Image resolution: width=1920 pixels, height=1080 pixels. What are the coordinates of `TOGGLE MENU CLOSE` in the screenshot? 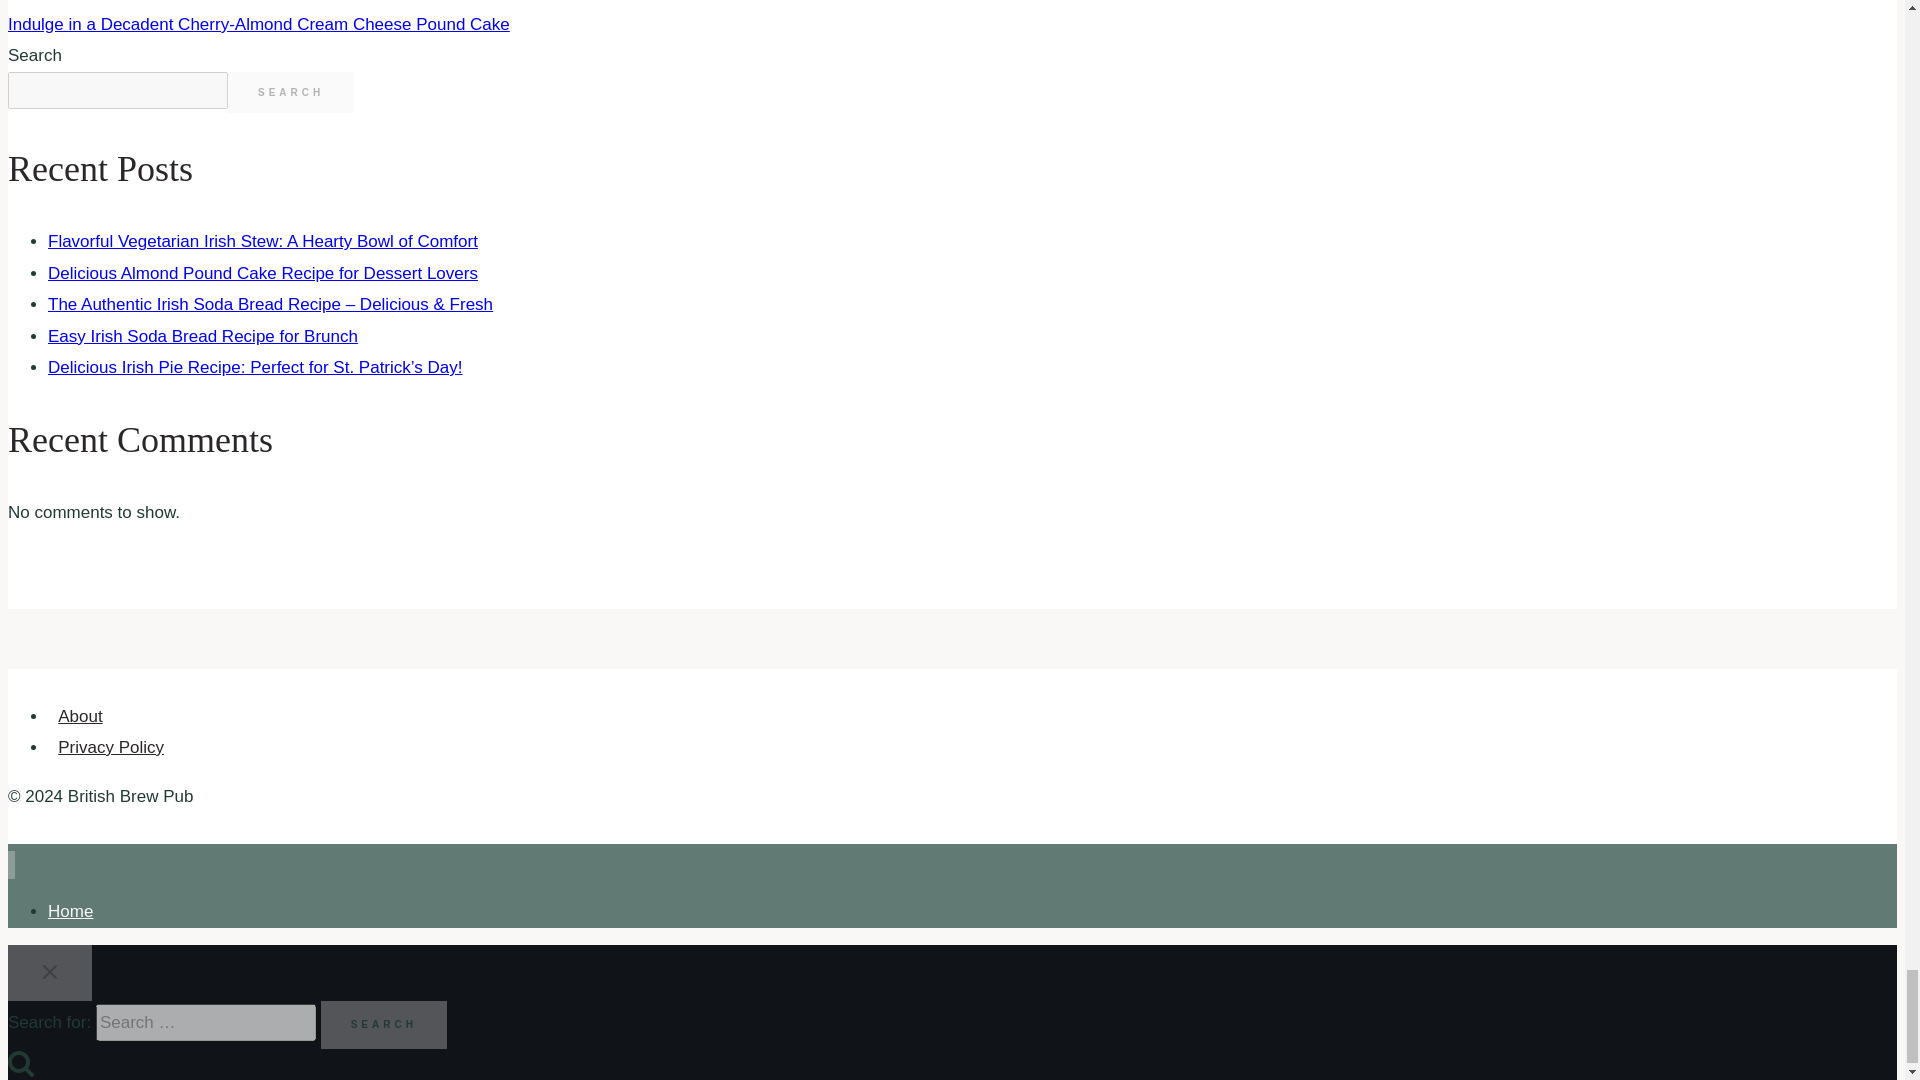 It's located at (50, 972).